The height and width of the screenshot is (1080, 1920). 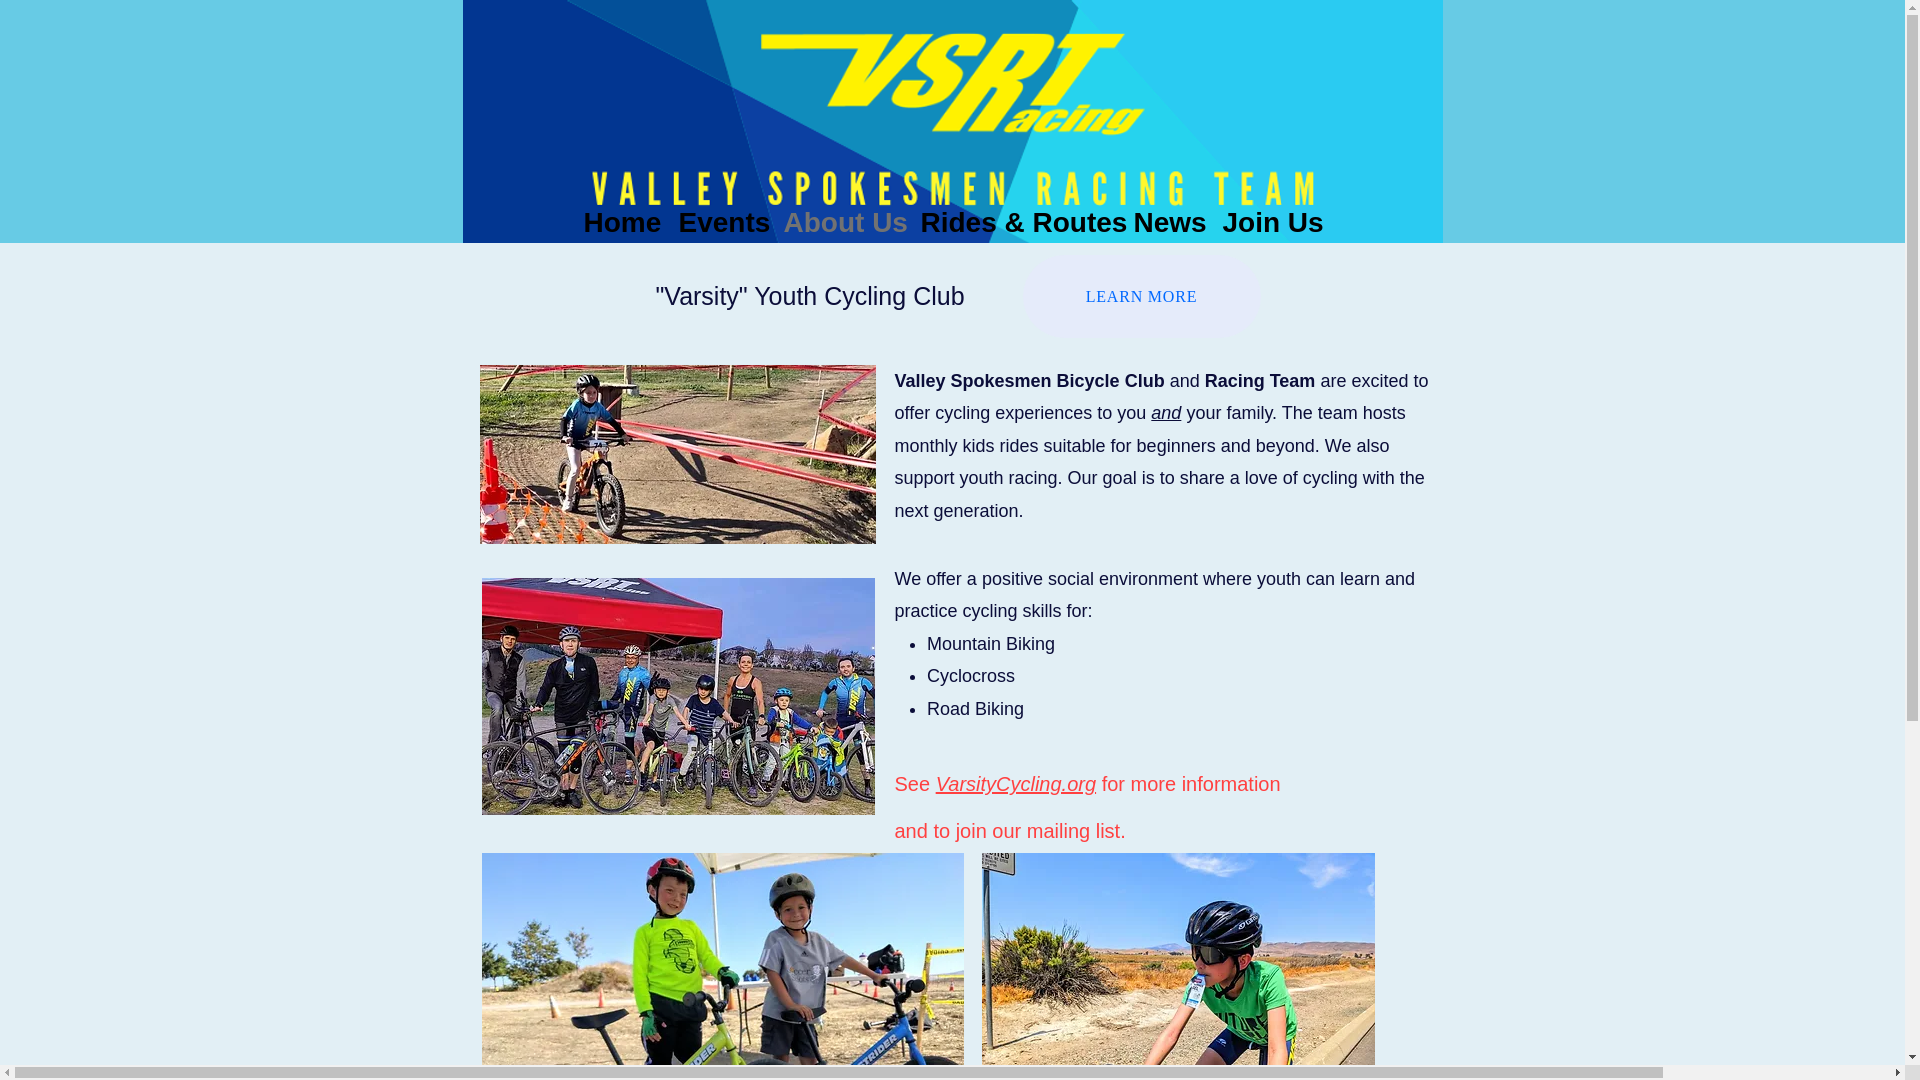 What do you see at coordinates (1178, 966) in the screenshot?
I see `MilesM.jpg` at bounding box center [1178, 966].